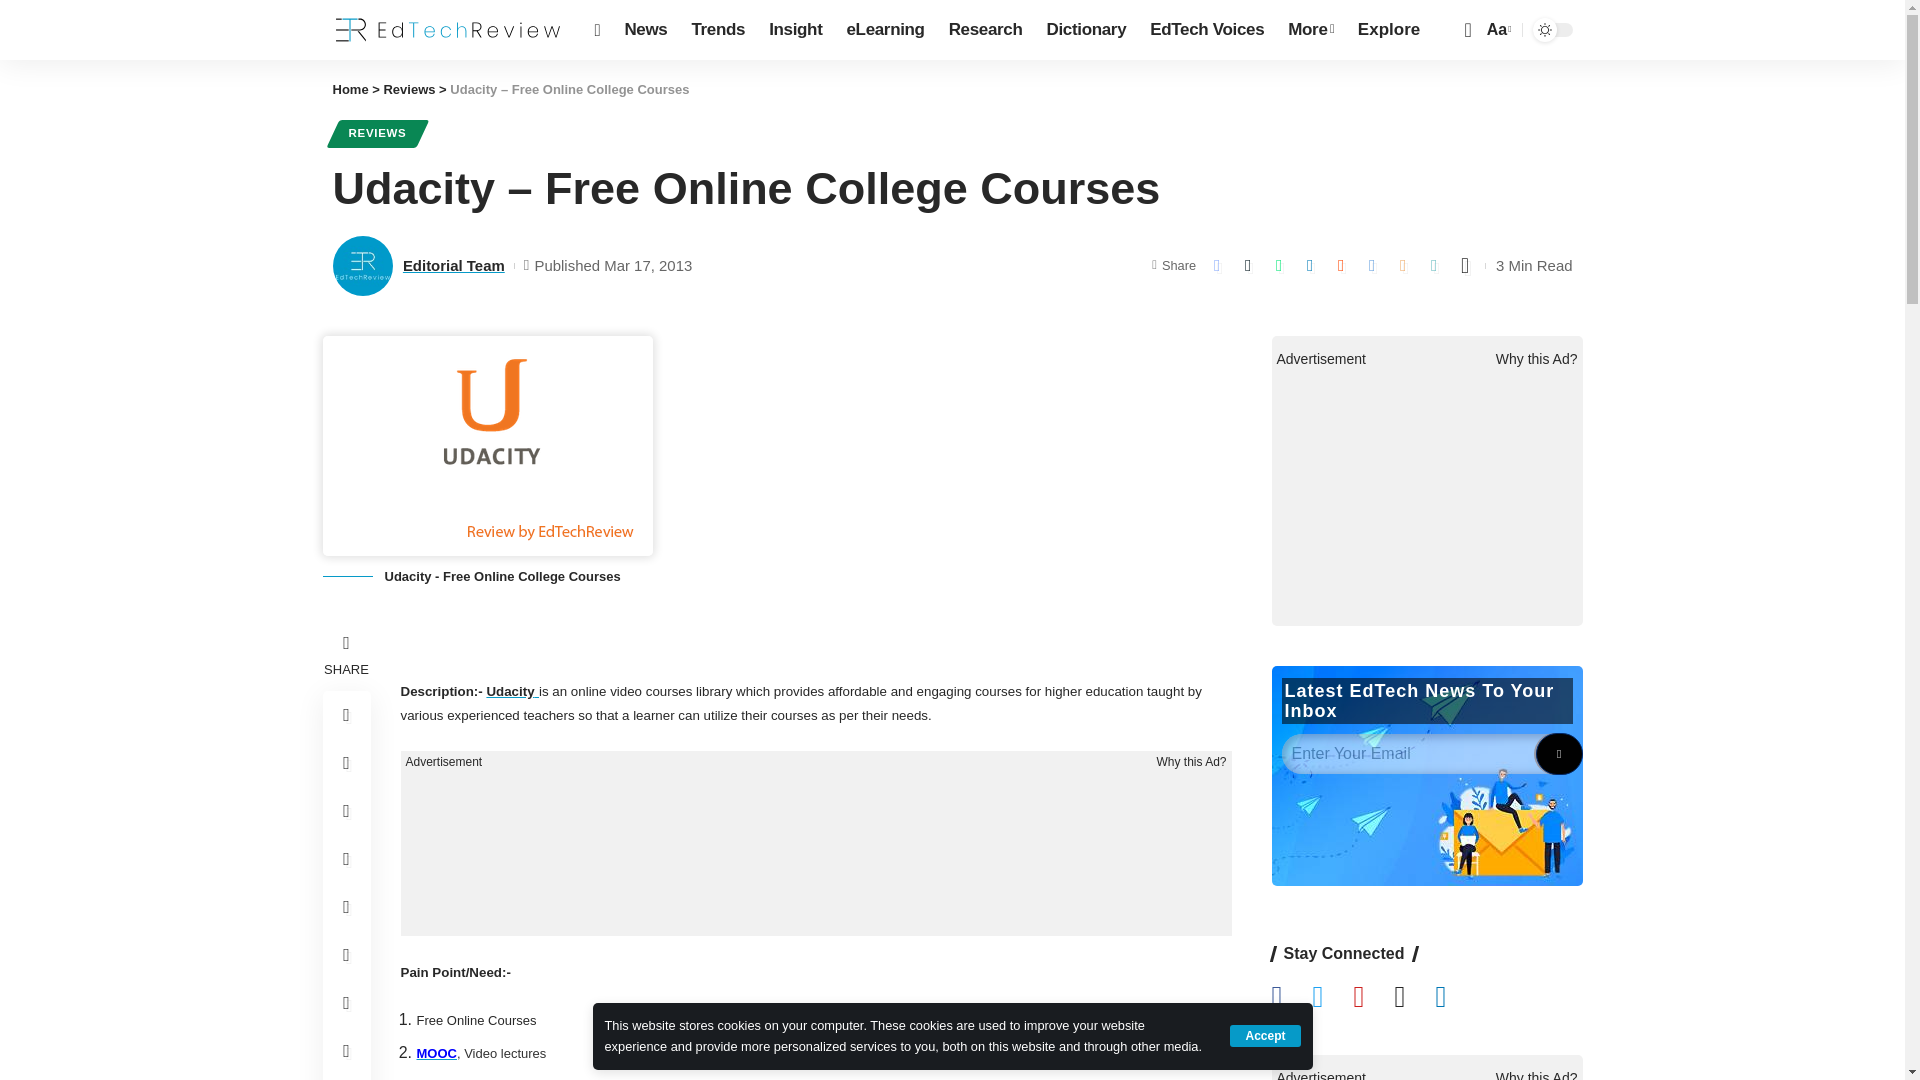 This screenshot has width=1920, height=1080. I want to click on Follow EdTechReview on Instagram, so click(1414, 998).